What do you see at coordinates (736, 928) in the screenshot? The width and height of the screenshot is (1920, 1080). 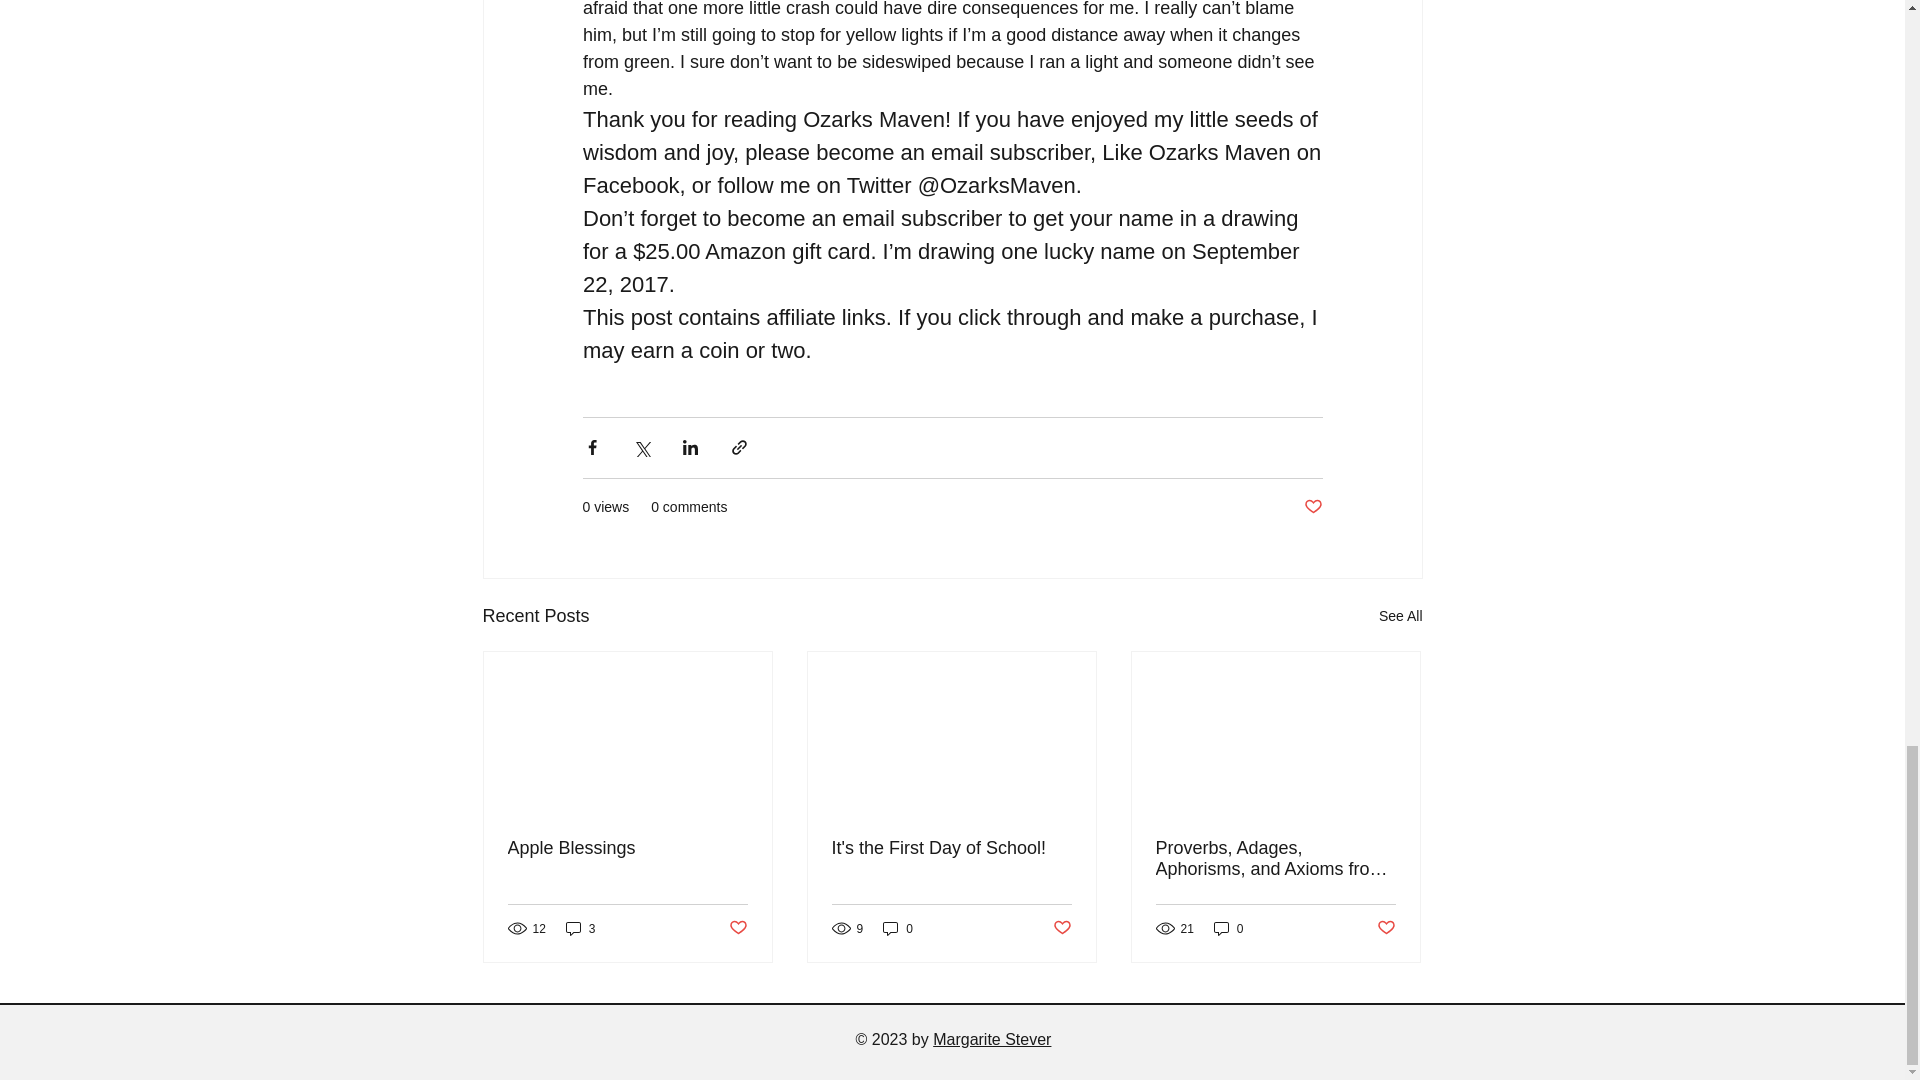 I see `Post not marked as liked` at bounding box center [736, 928].